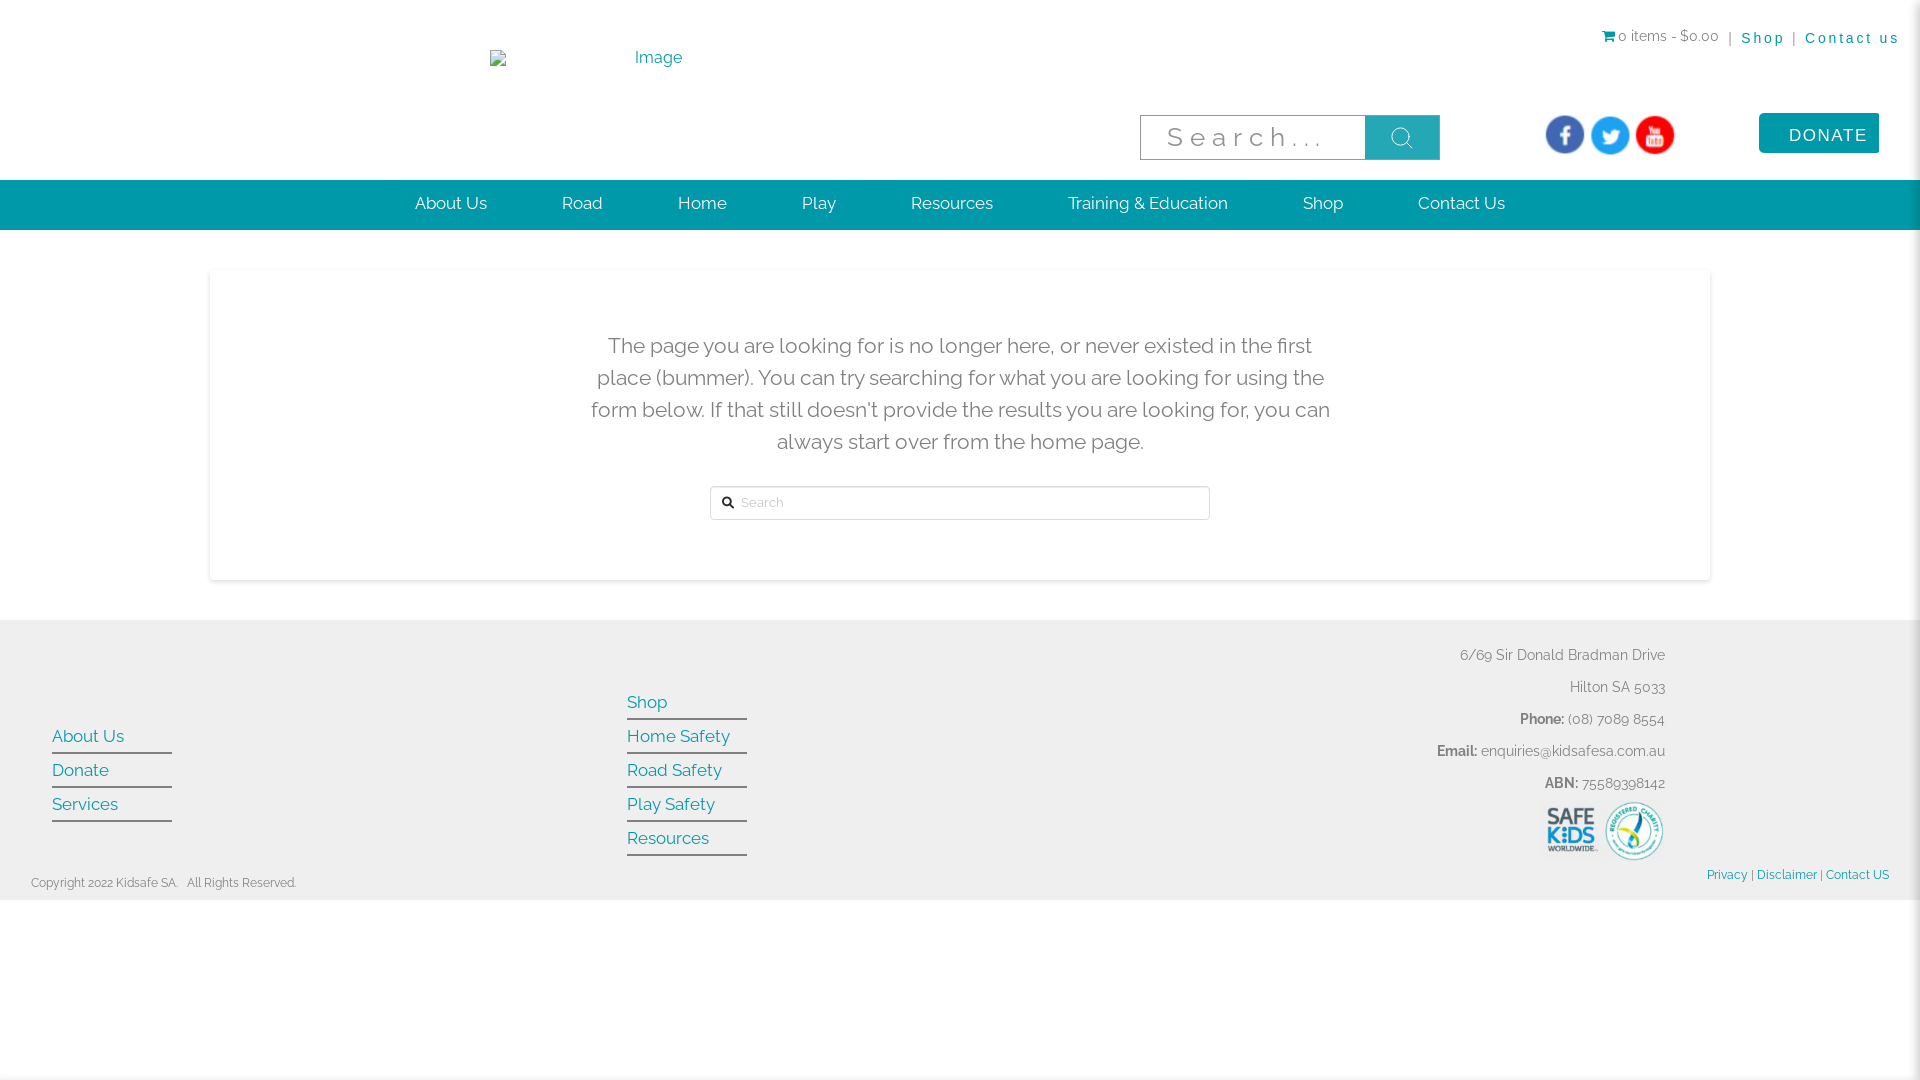  What do you see at coordinates (671, 804) in the screenshot?
I see `Play Safety` at bounding box center [671, 804].